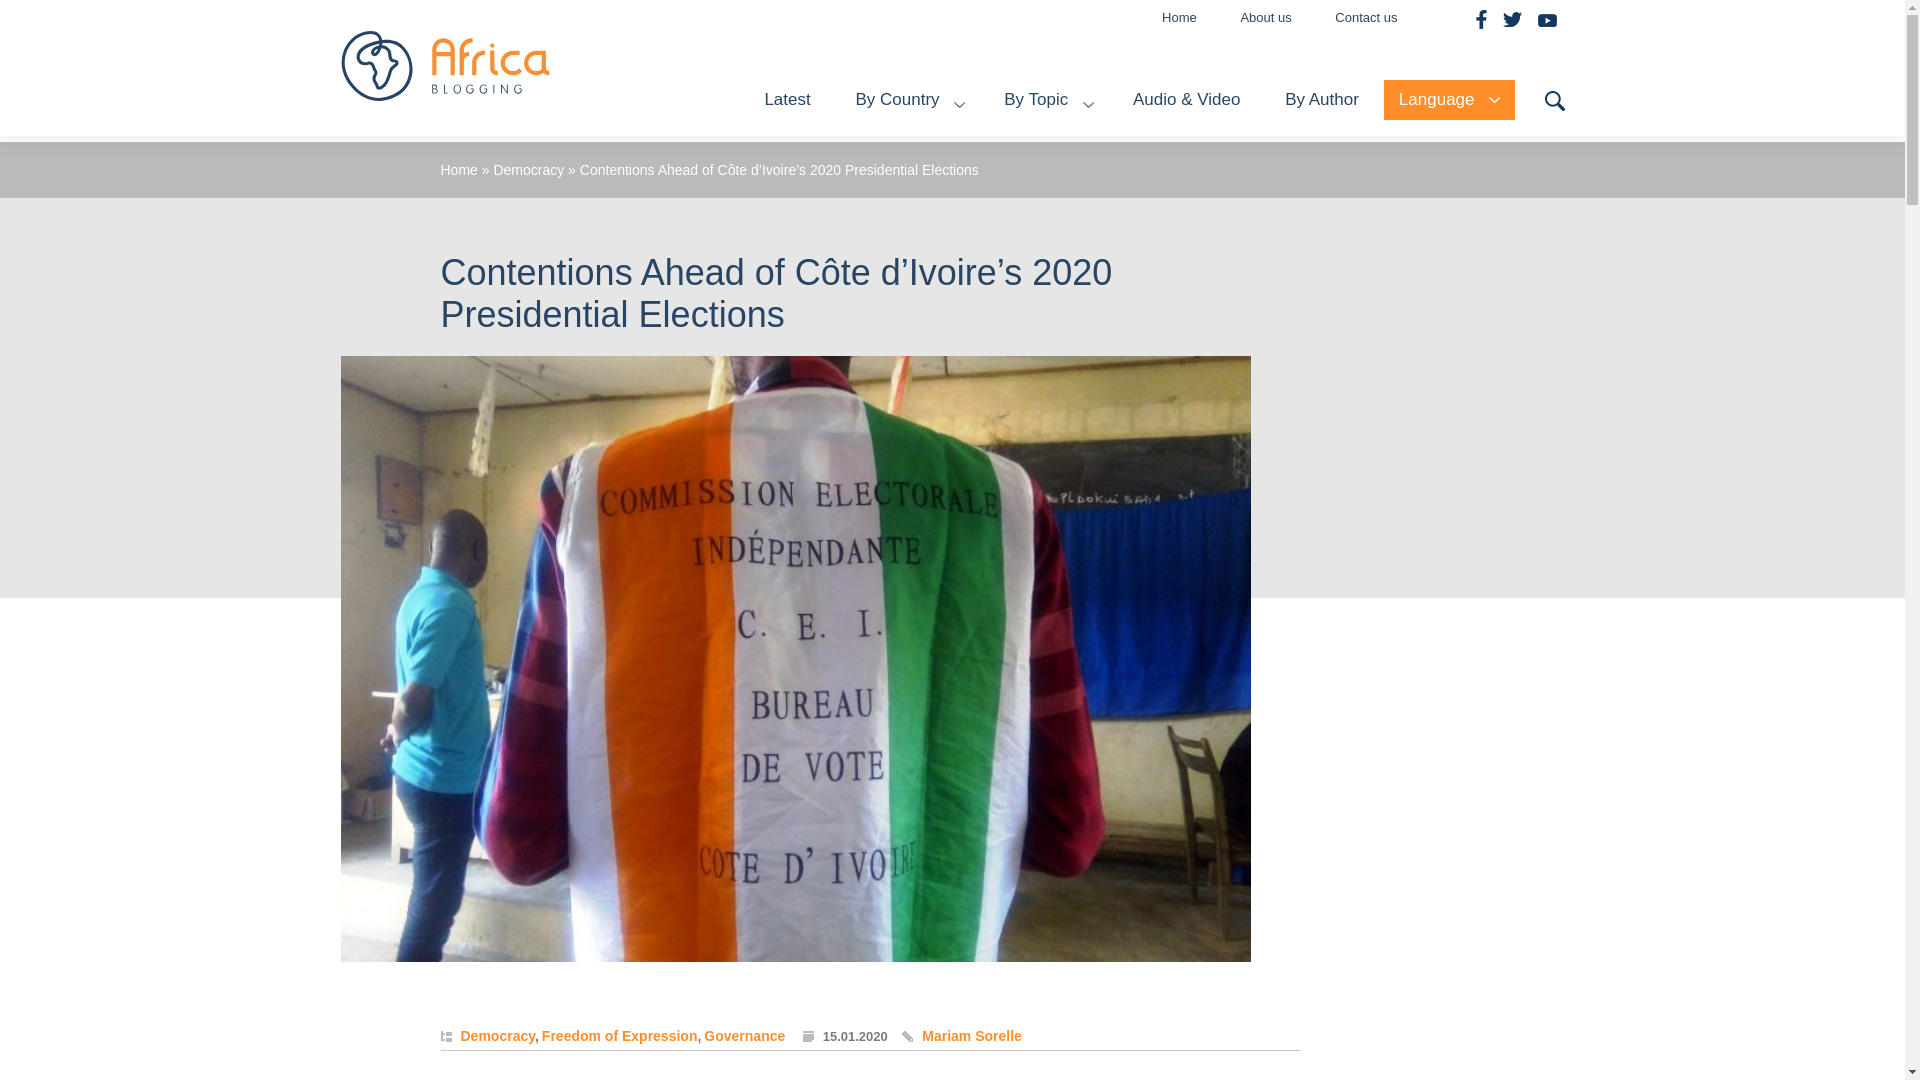  Describe the element at coordinates (844, 344) in the screenshot. I see `1324` at that location.